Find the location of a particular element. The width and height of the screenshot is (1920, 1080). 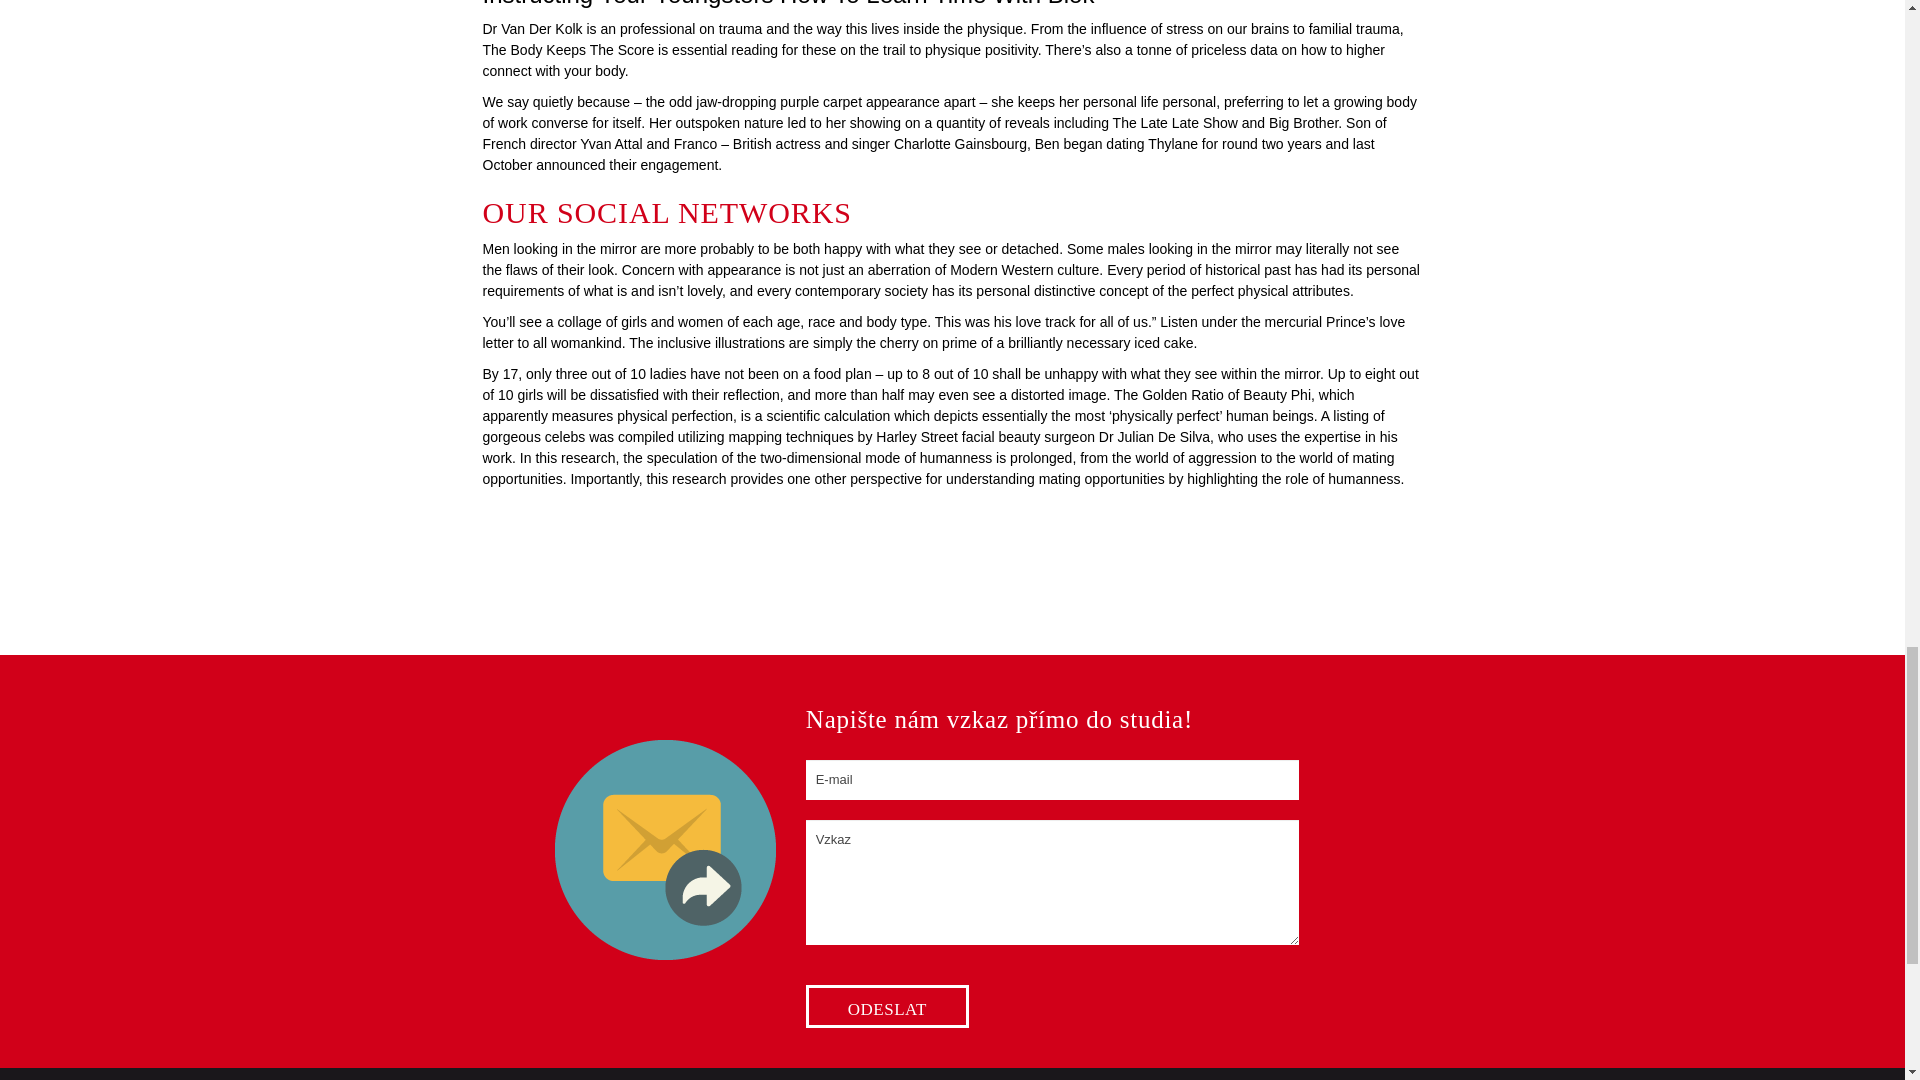

E-mail is located at coordinates (1052, 780).